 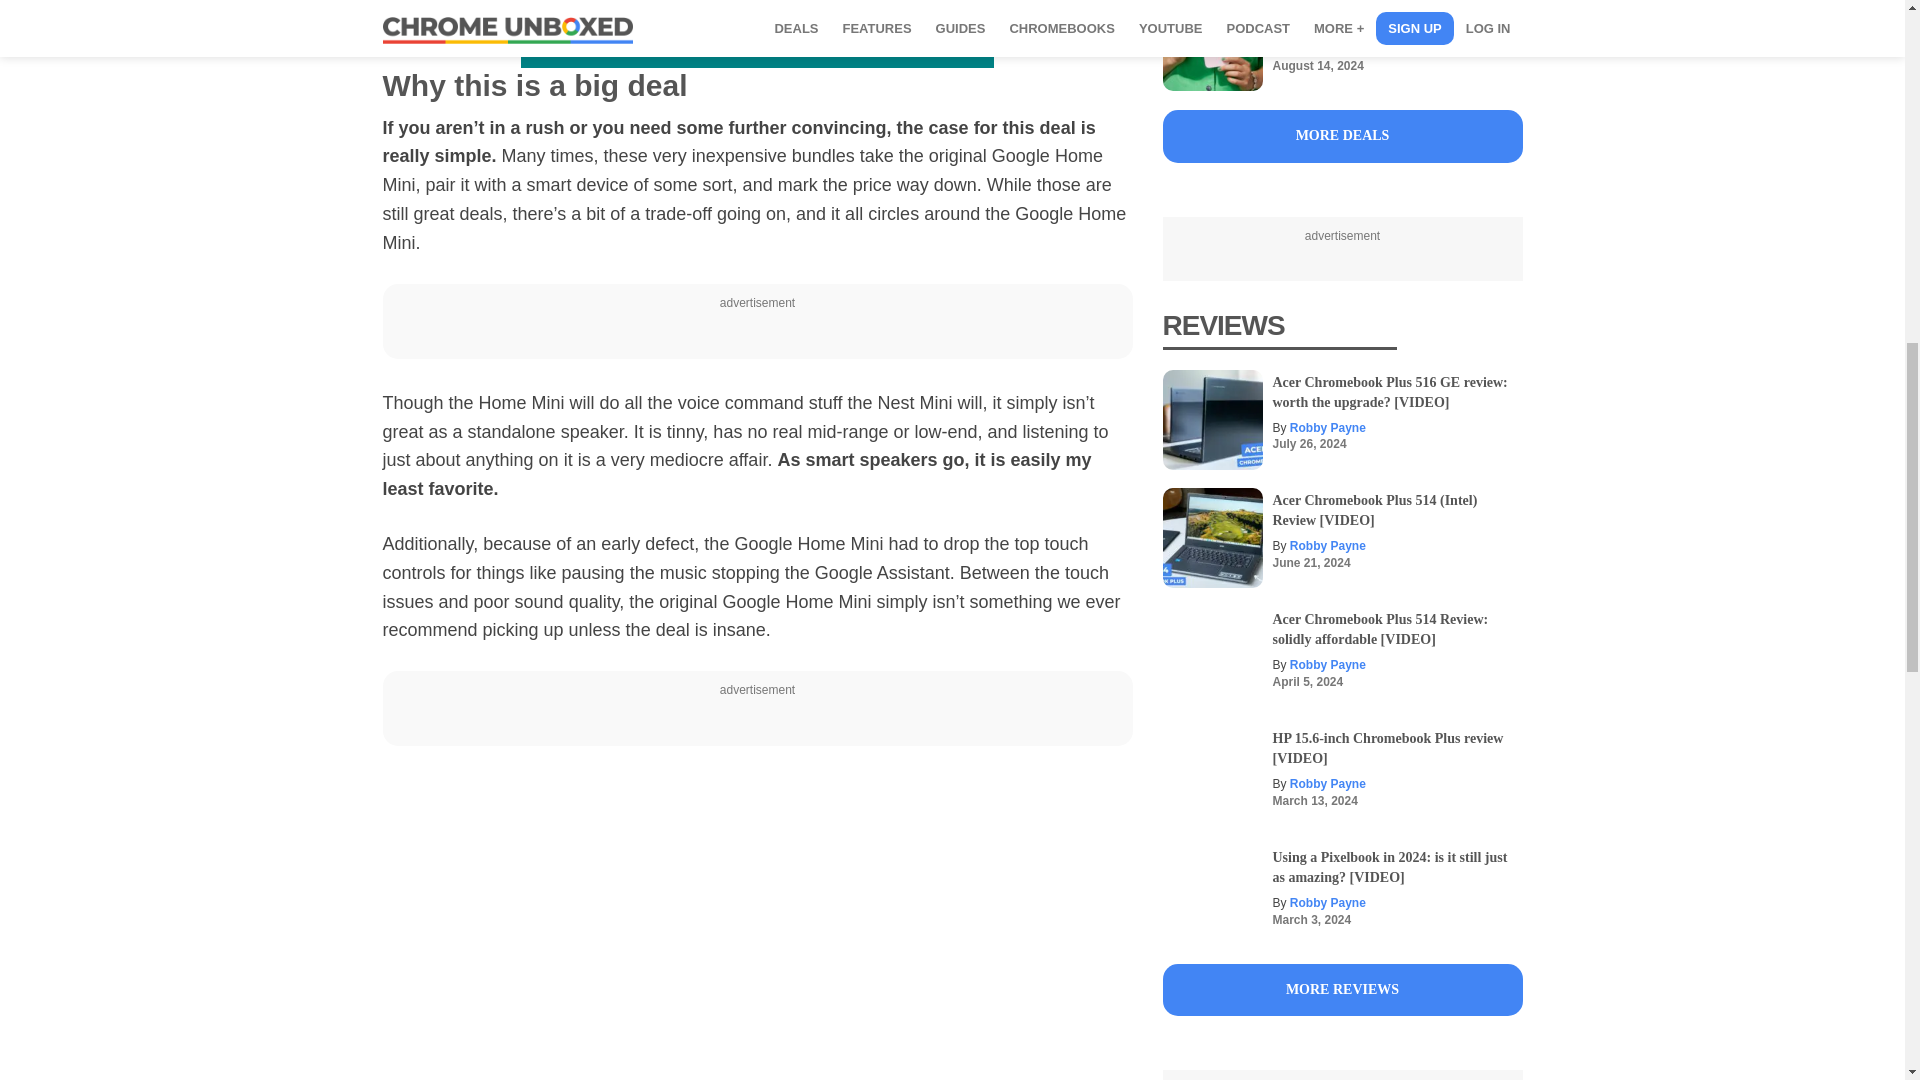 What do you see at coordinates (1342, 136) in the screenshot?
I see `Deals` at bounding box center [1342, 136].